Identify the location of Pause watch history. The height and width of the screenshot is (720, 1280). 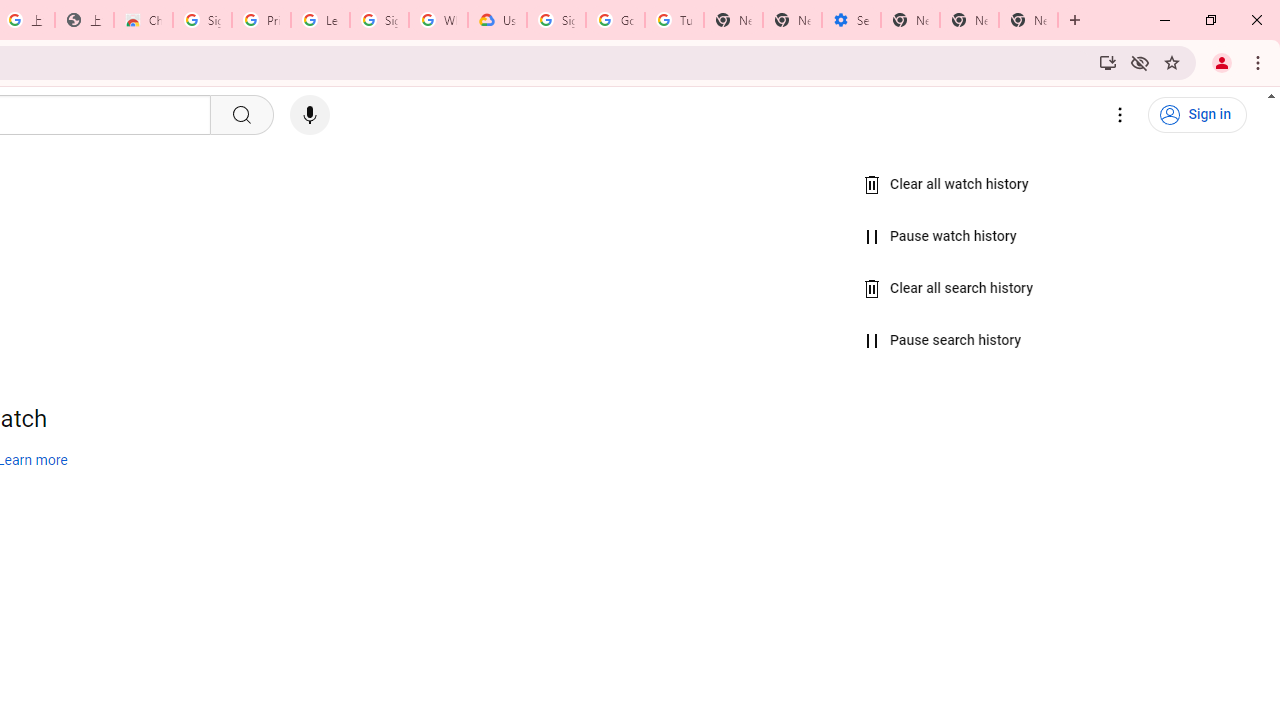
(940, 236).